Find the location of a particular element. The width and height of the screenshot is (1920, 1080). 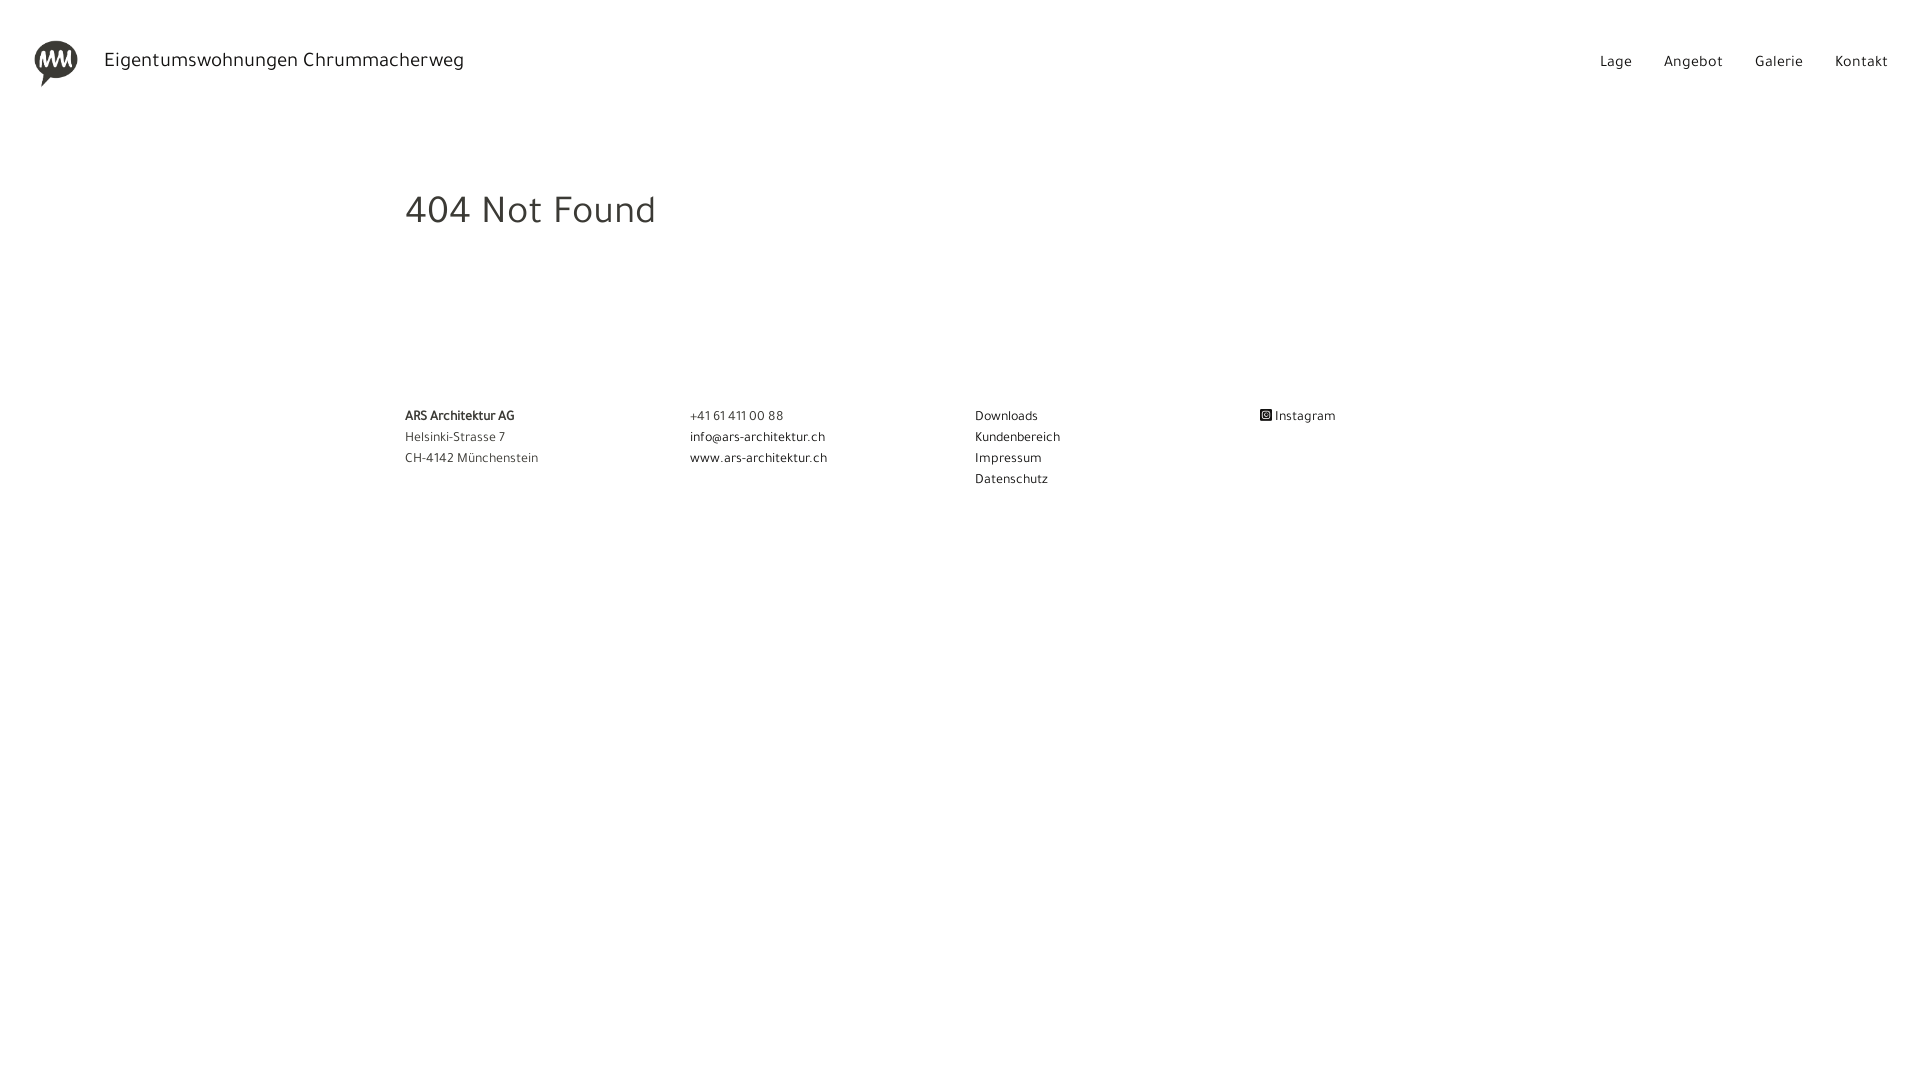

Lage is located at coordinates (1616, 64).